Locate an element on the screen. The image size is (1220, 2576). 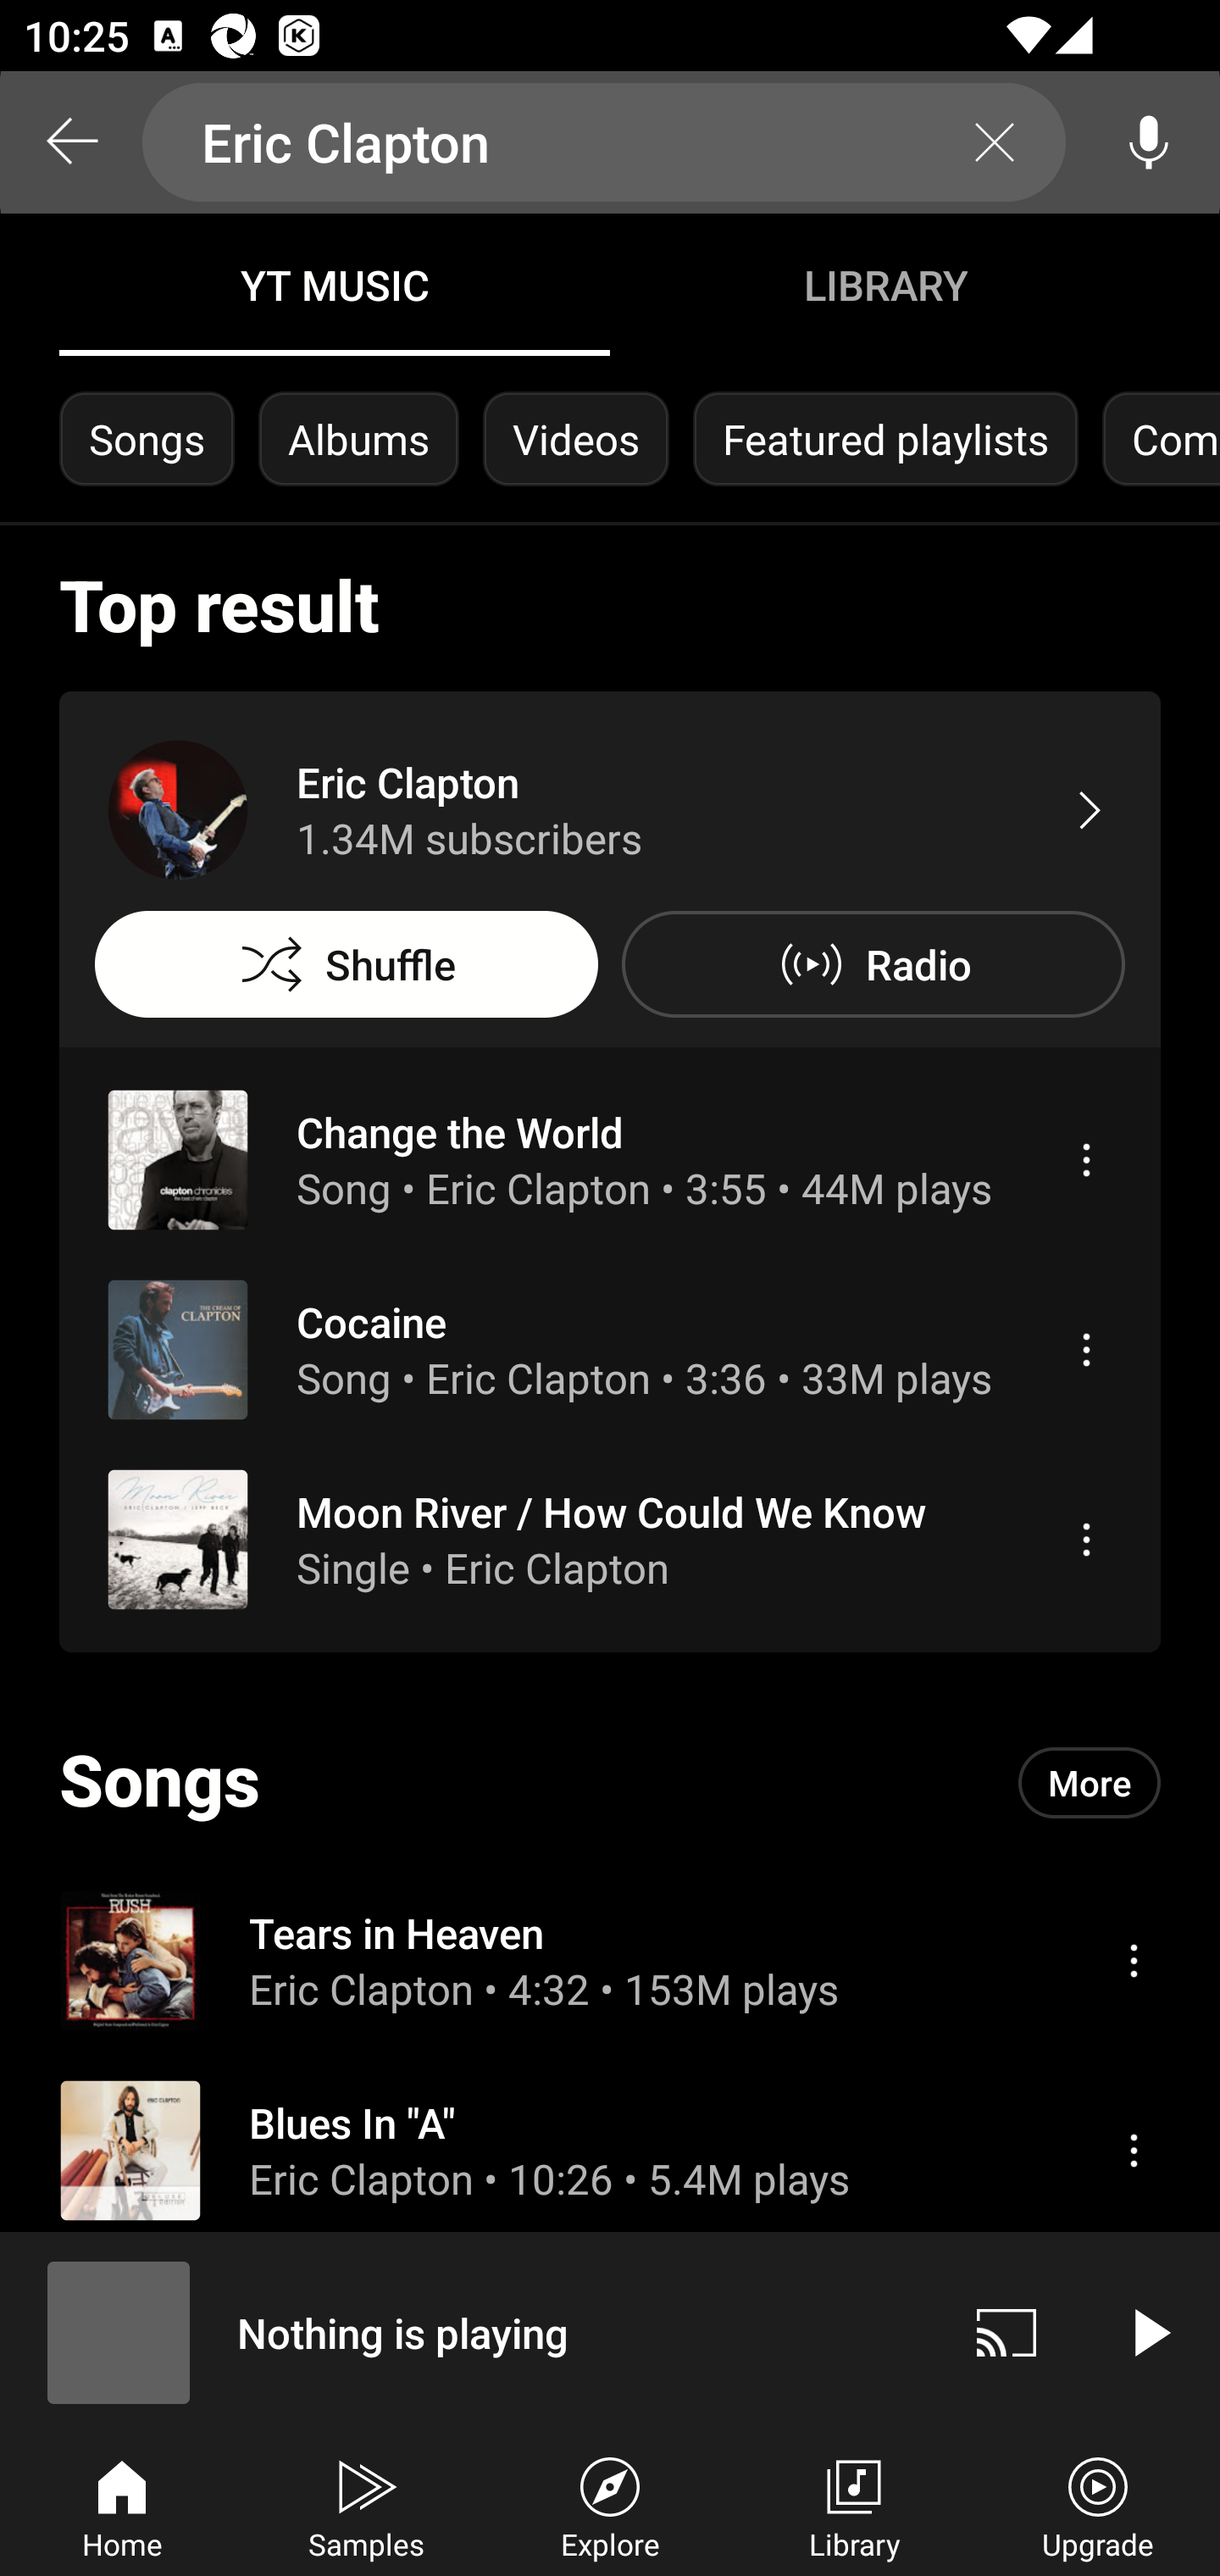
Explore is located at coordinates (610, 2505).